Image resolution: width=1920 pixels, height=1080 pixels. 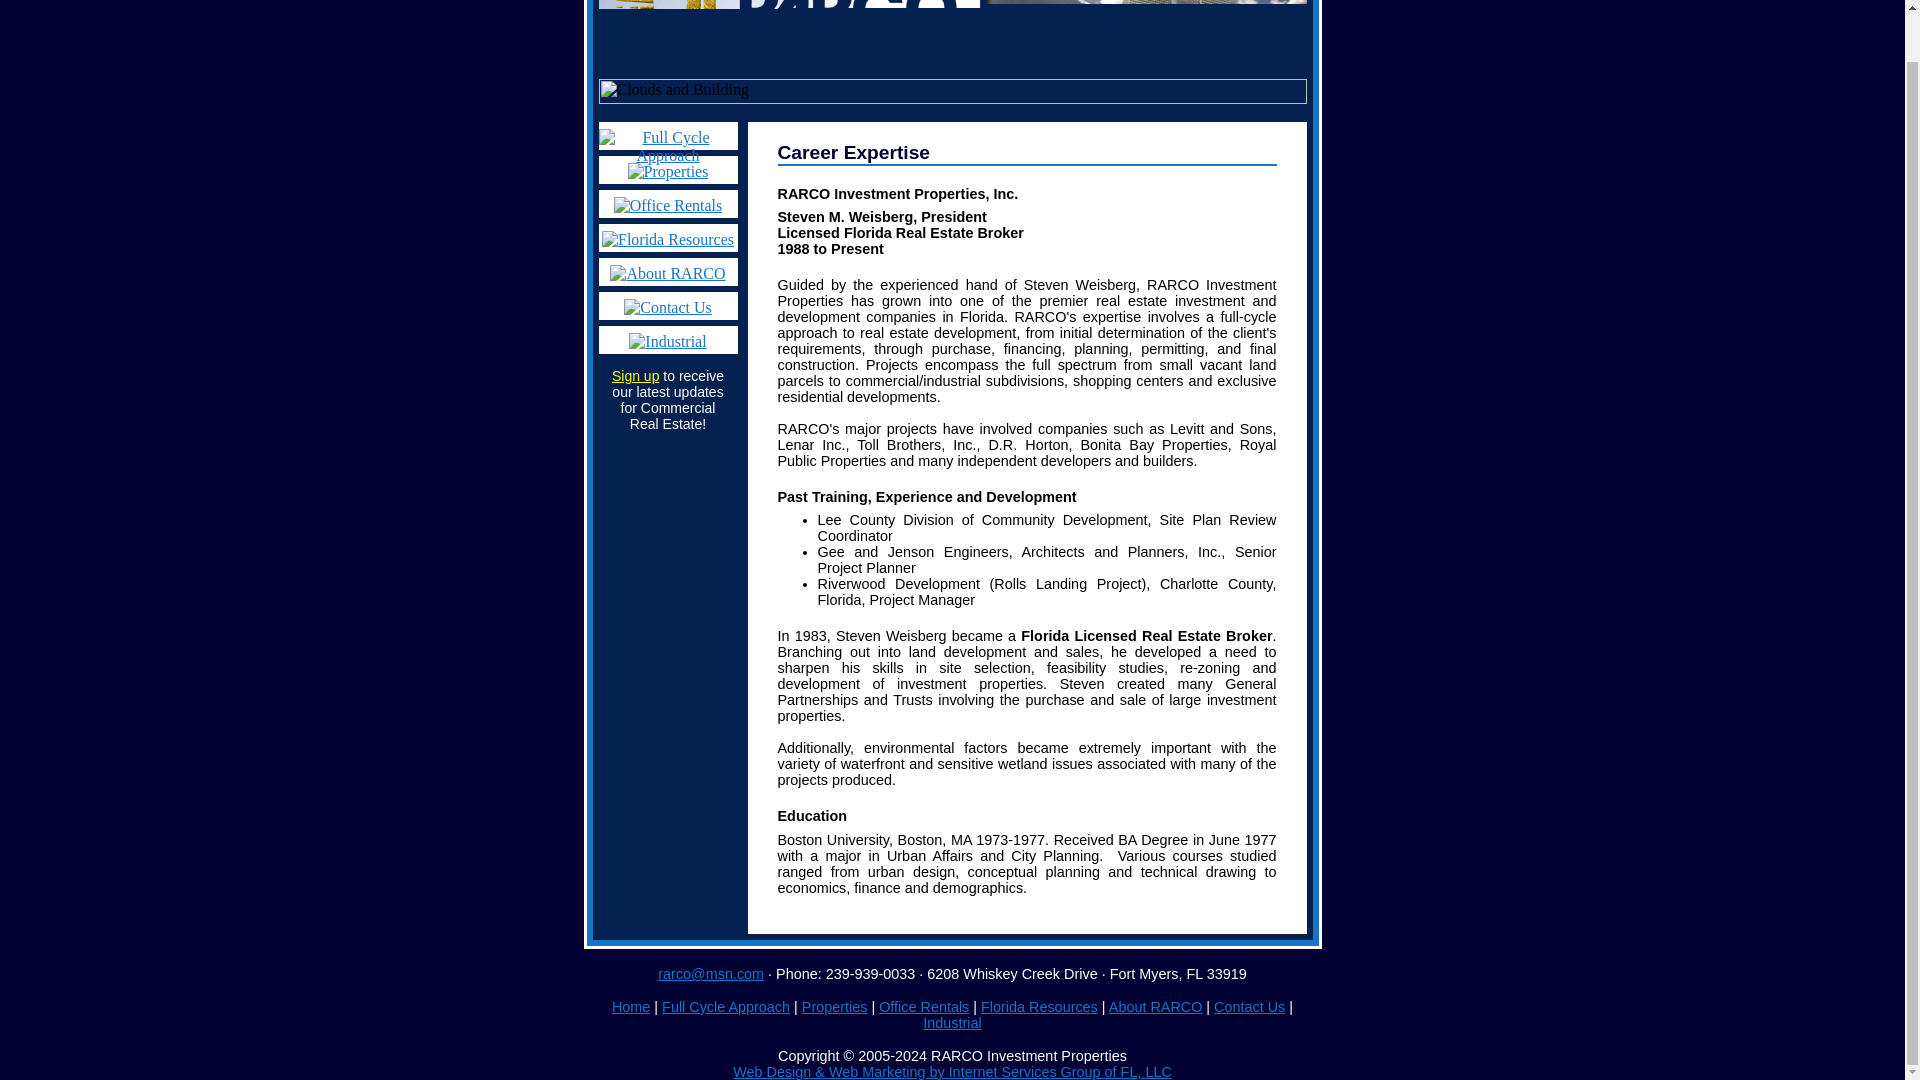 I want to click on Sign up, so click(x=635, y=376).